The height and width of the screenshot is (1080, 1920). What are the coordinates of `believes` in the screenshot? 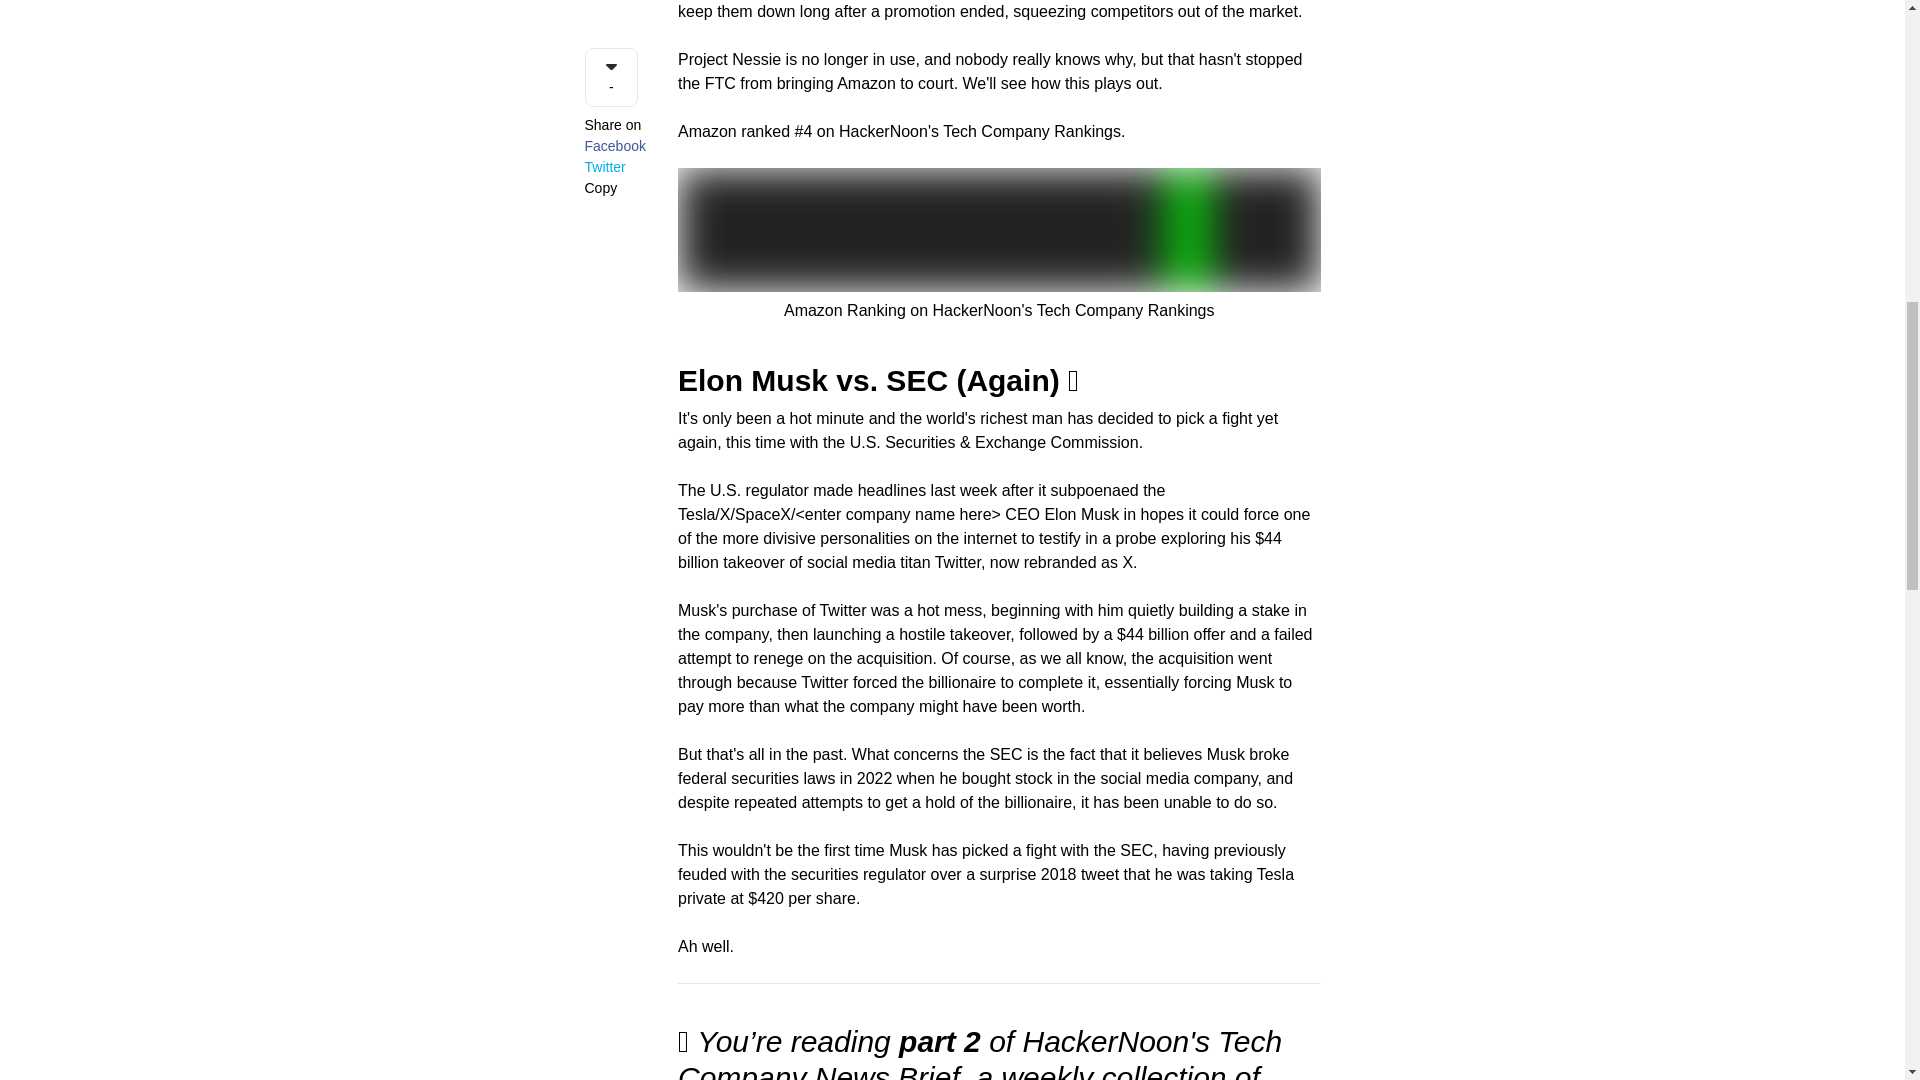 It's located at (1174, 754).